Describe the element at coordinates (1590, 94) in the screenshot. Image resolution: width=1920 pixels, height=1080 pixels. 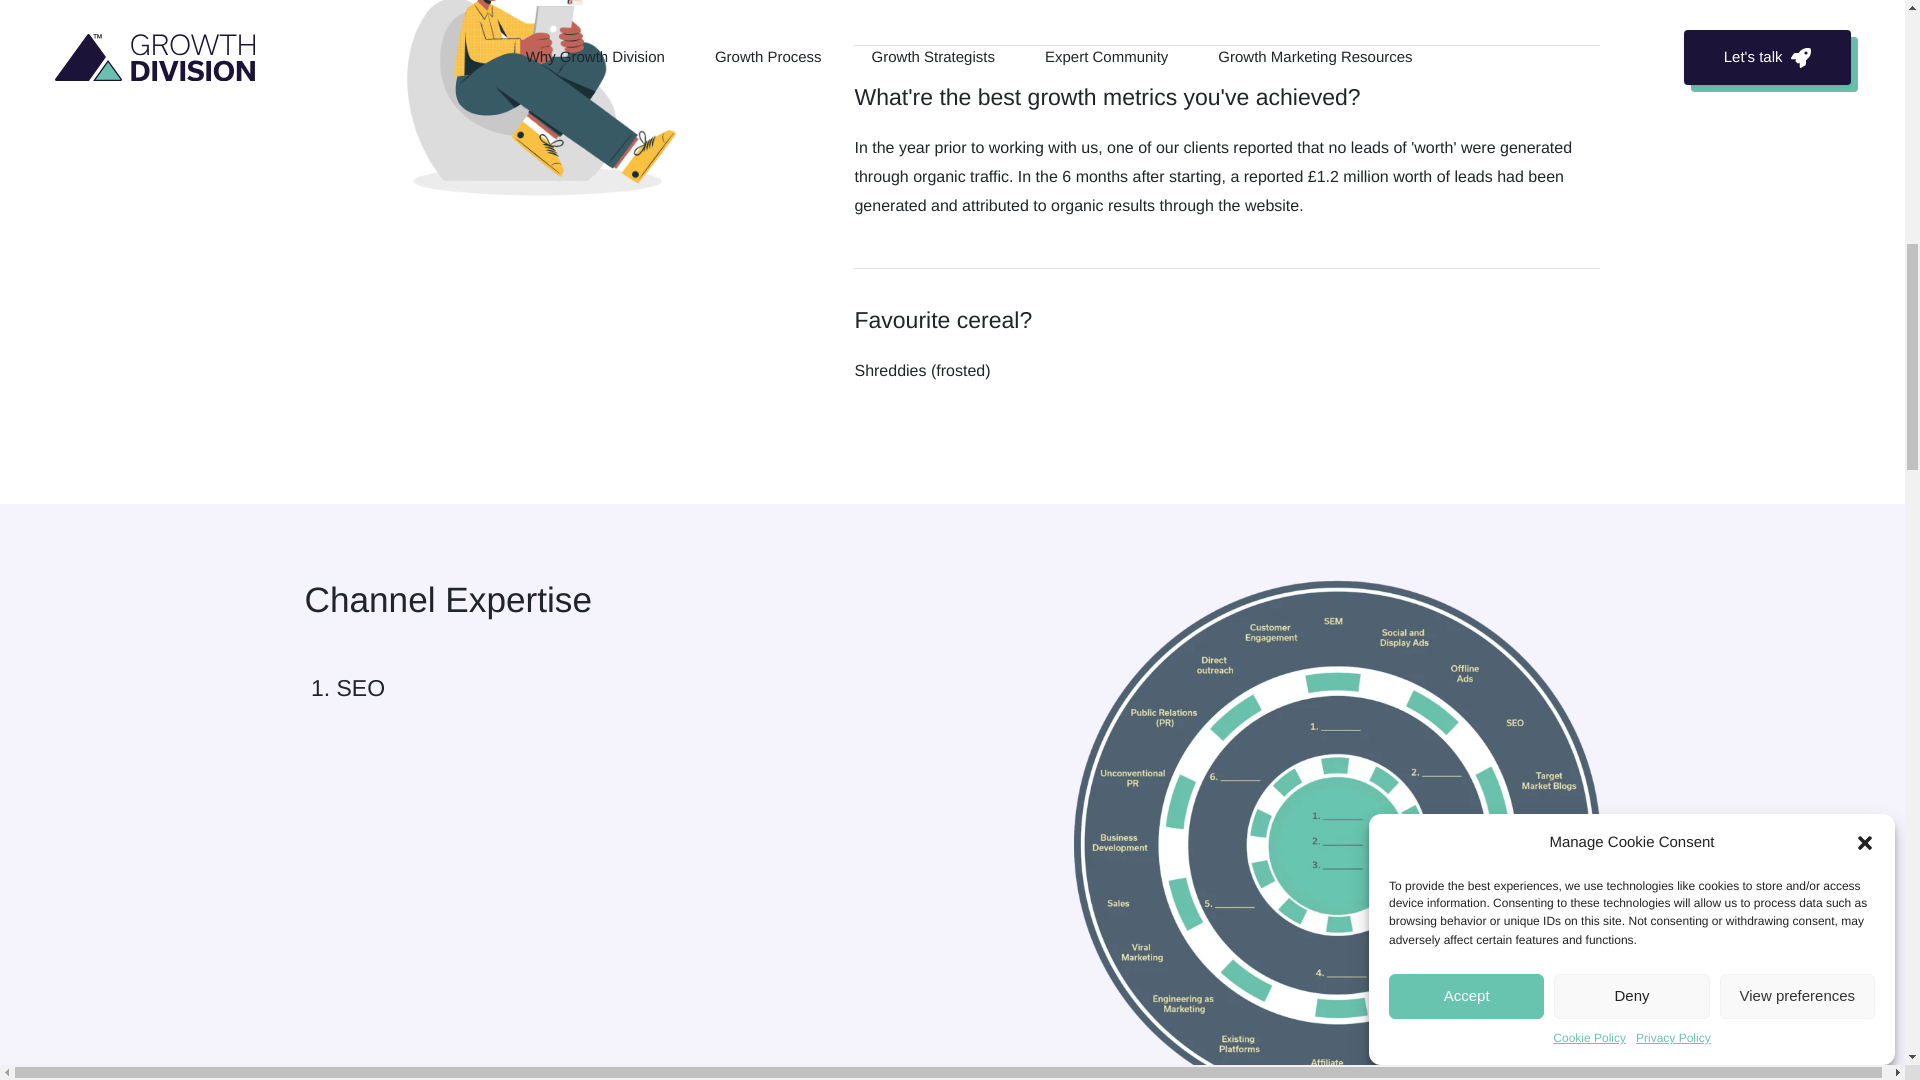
I see `Cookie Policy` at that location.